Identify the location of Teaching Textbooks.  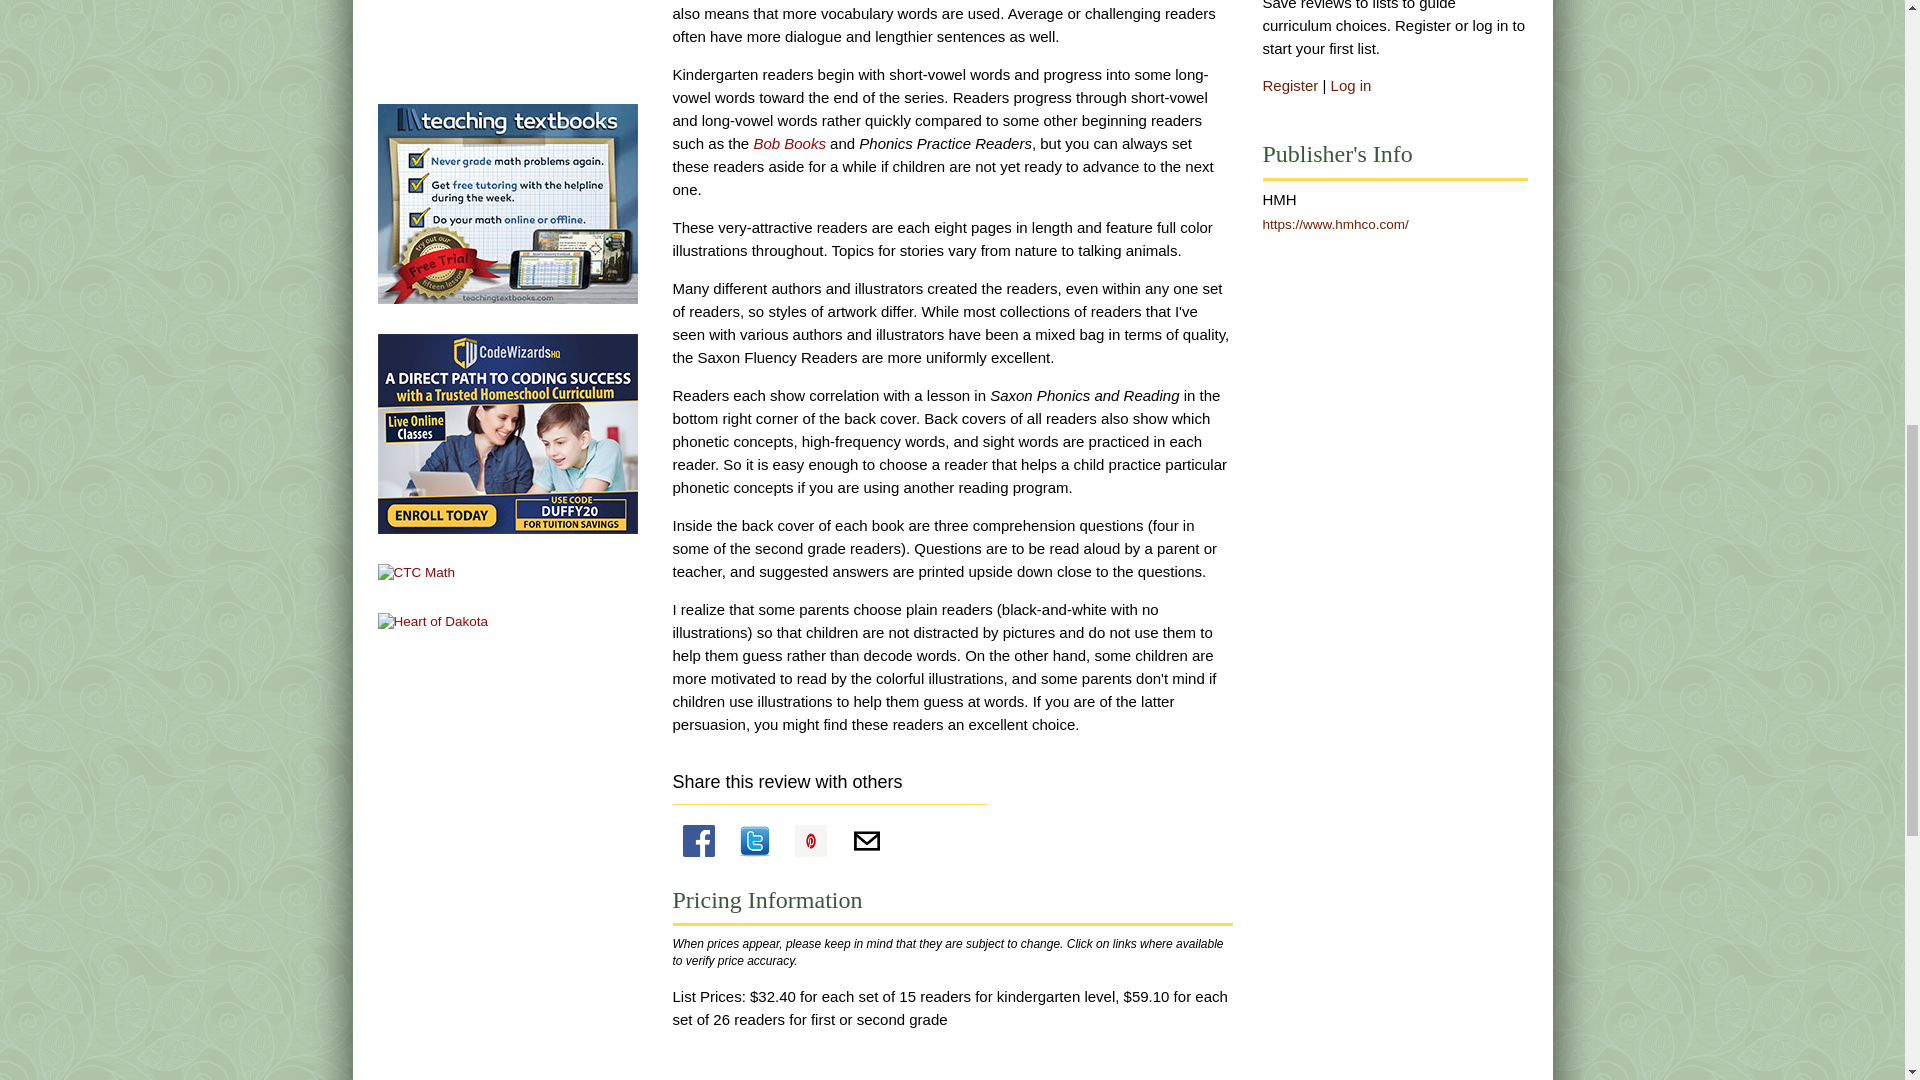
(508, 202).